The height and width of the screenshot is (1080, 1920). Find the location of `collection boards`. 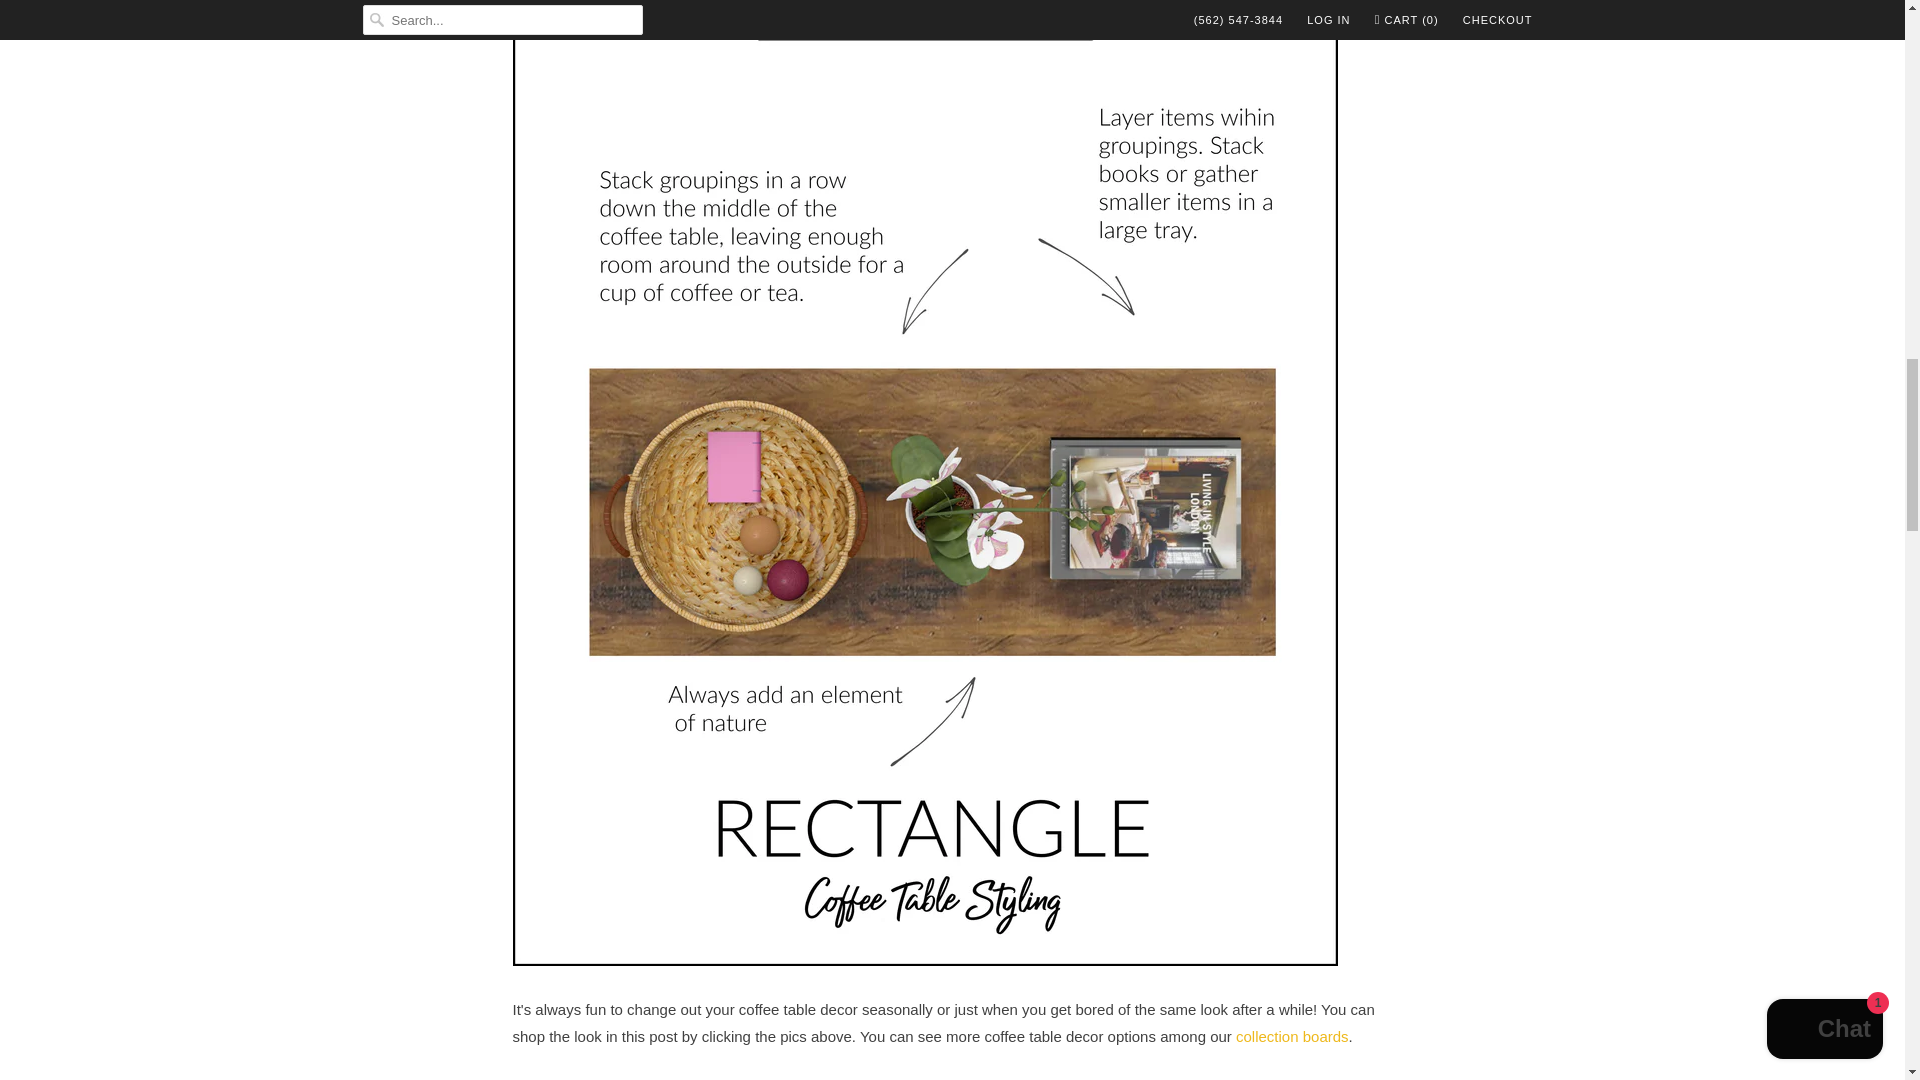

collection boards is located at coordinates (1292, 1036).